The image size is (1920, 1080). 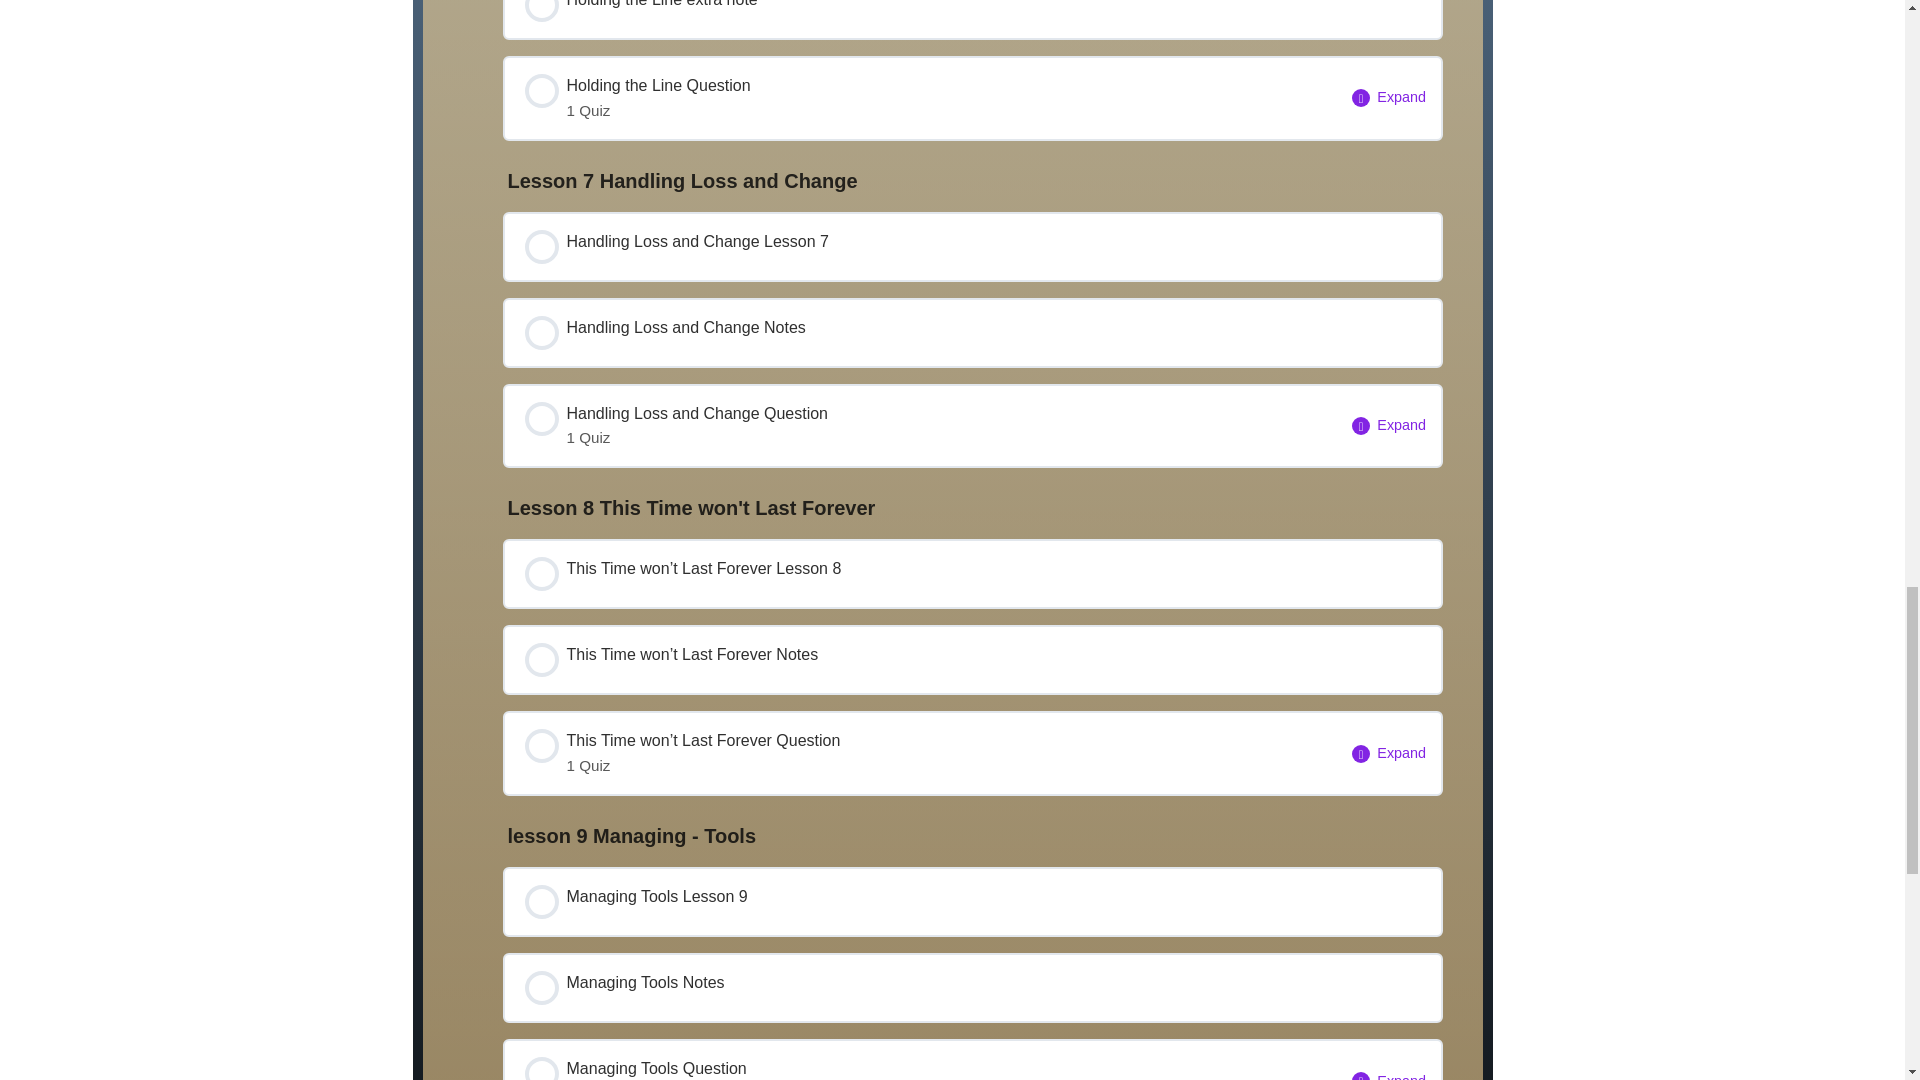 What do you see at coordinates (920, 1060) in the screenshot?
I see `Holding the Line extra note` at bounding box center [920, 1060].